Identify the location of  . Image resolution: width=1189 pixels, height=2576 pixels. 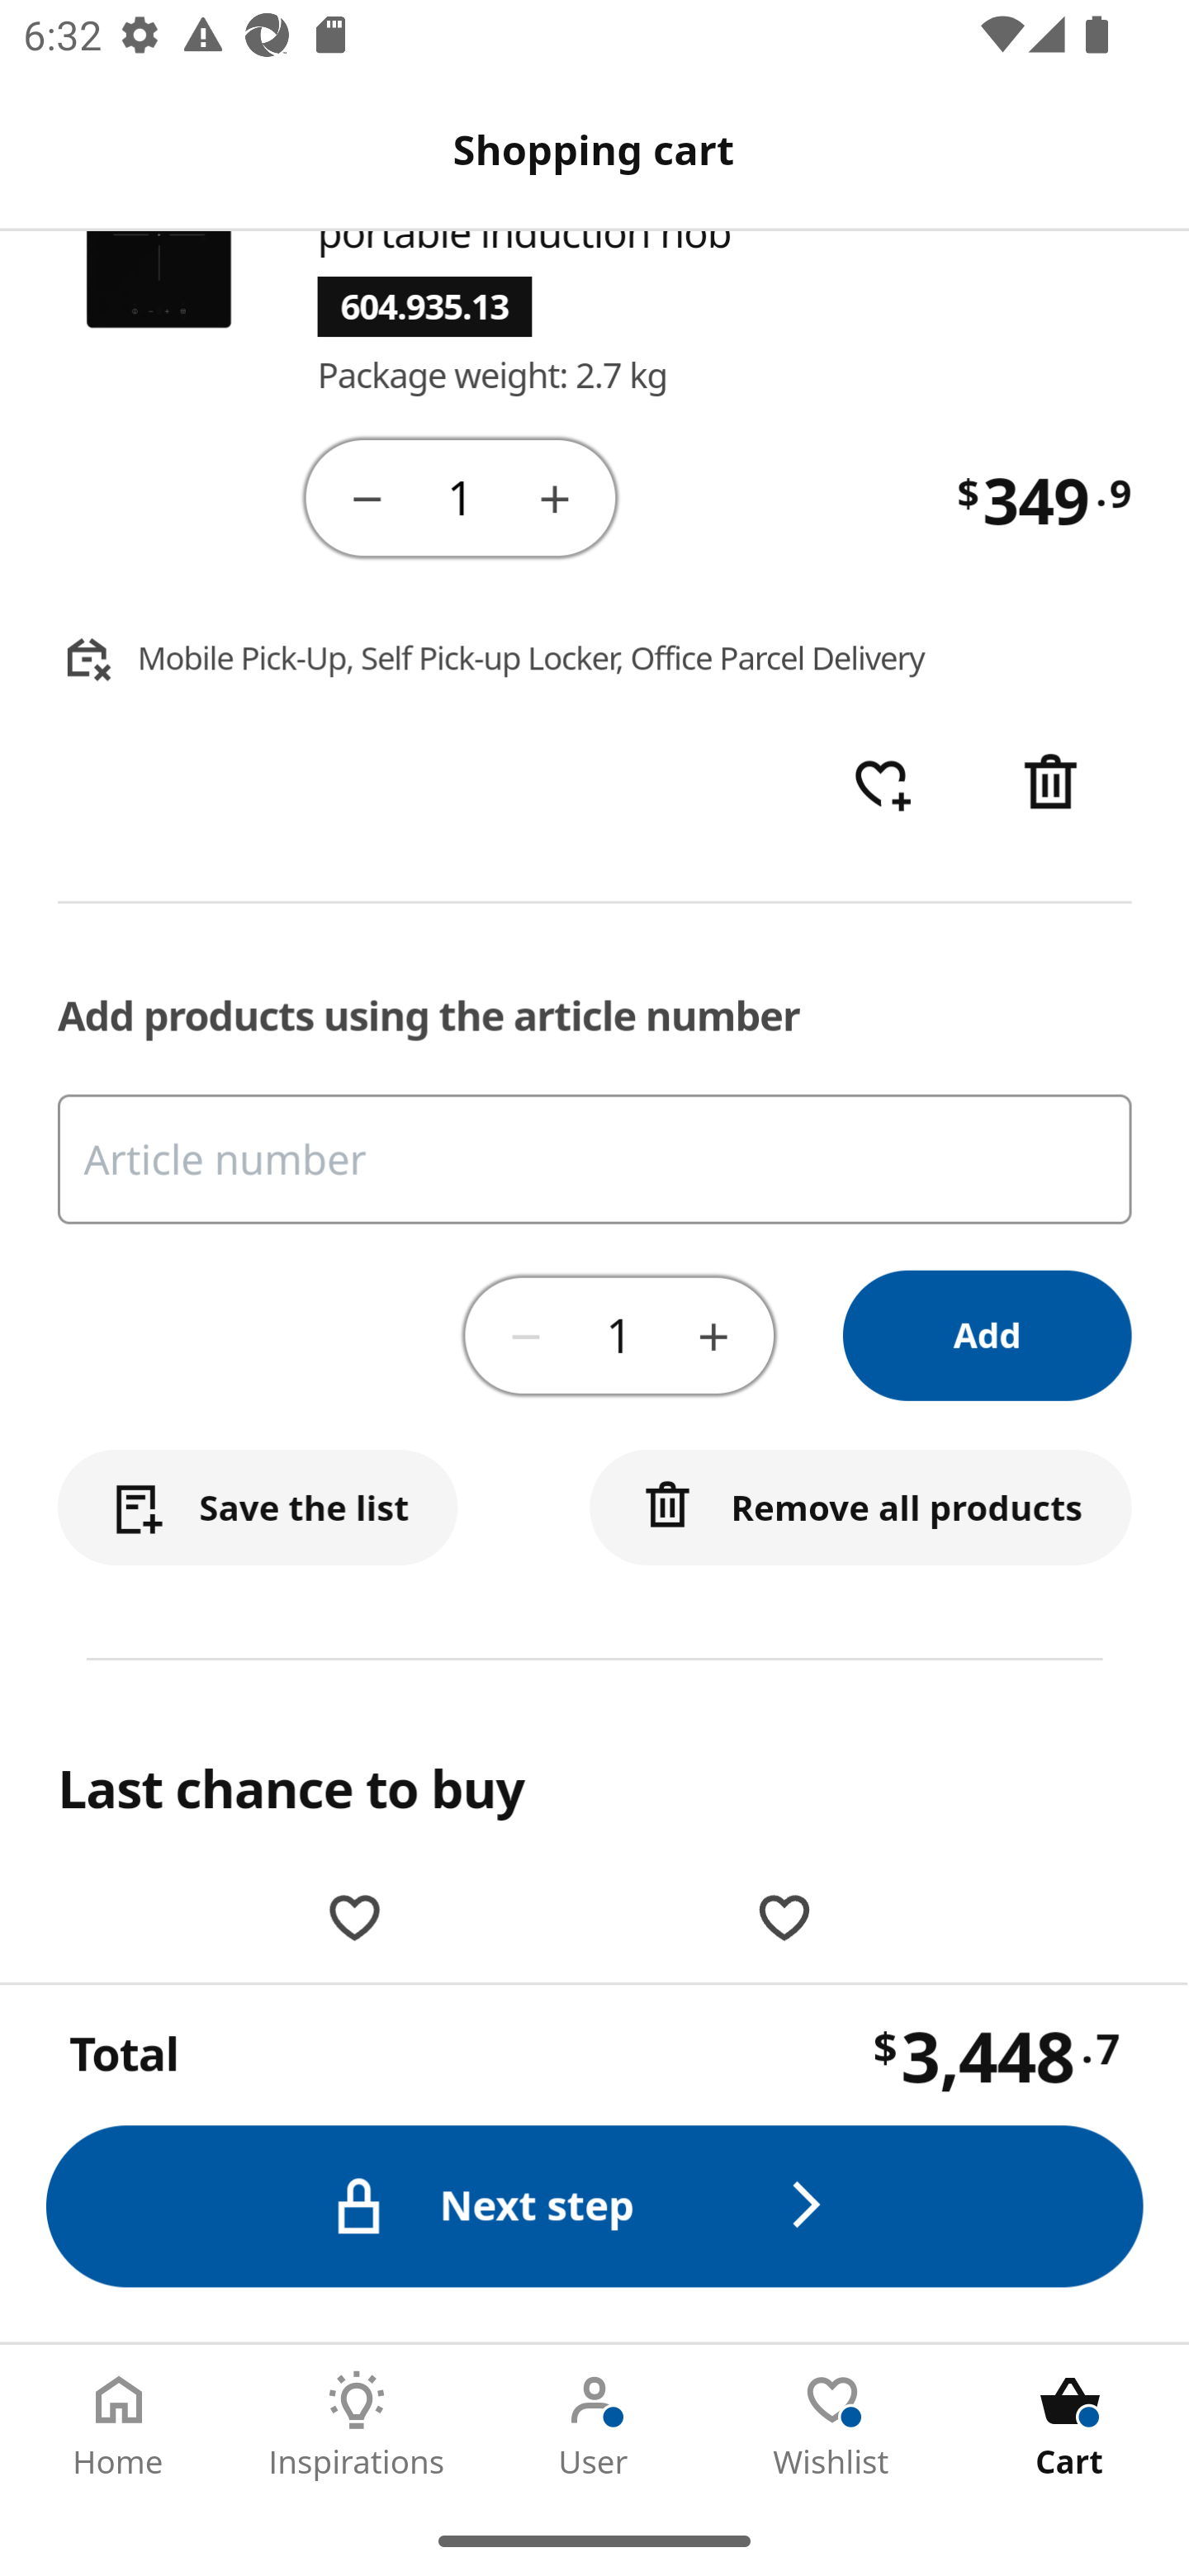
(882, 788).